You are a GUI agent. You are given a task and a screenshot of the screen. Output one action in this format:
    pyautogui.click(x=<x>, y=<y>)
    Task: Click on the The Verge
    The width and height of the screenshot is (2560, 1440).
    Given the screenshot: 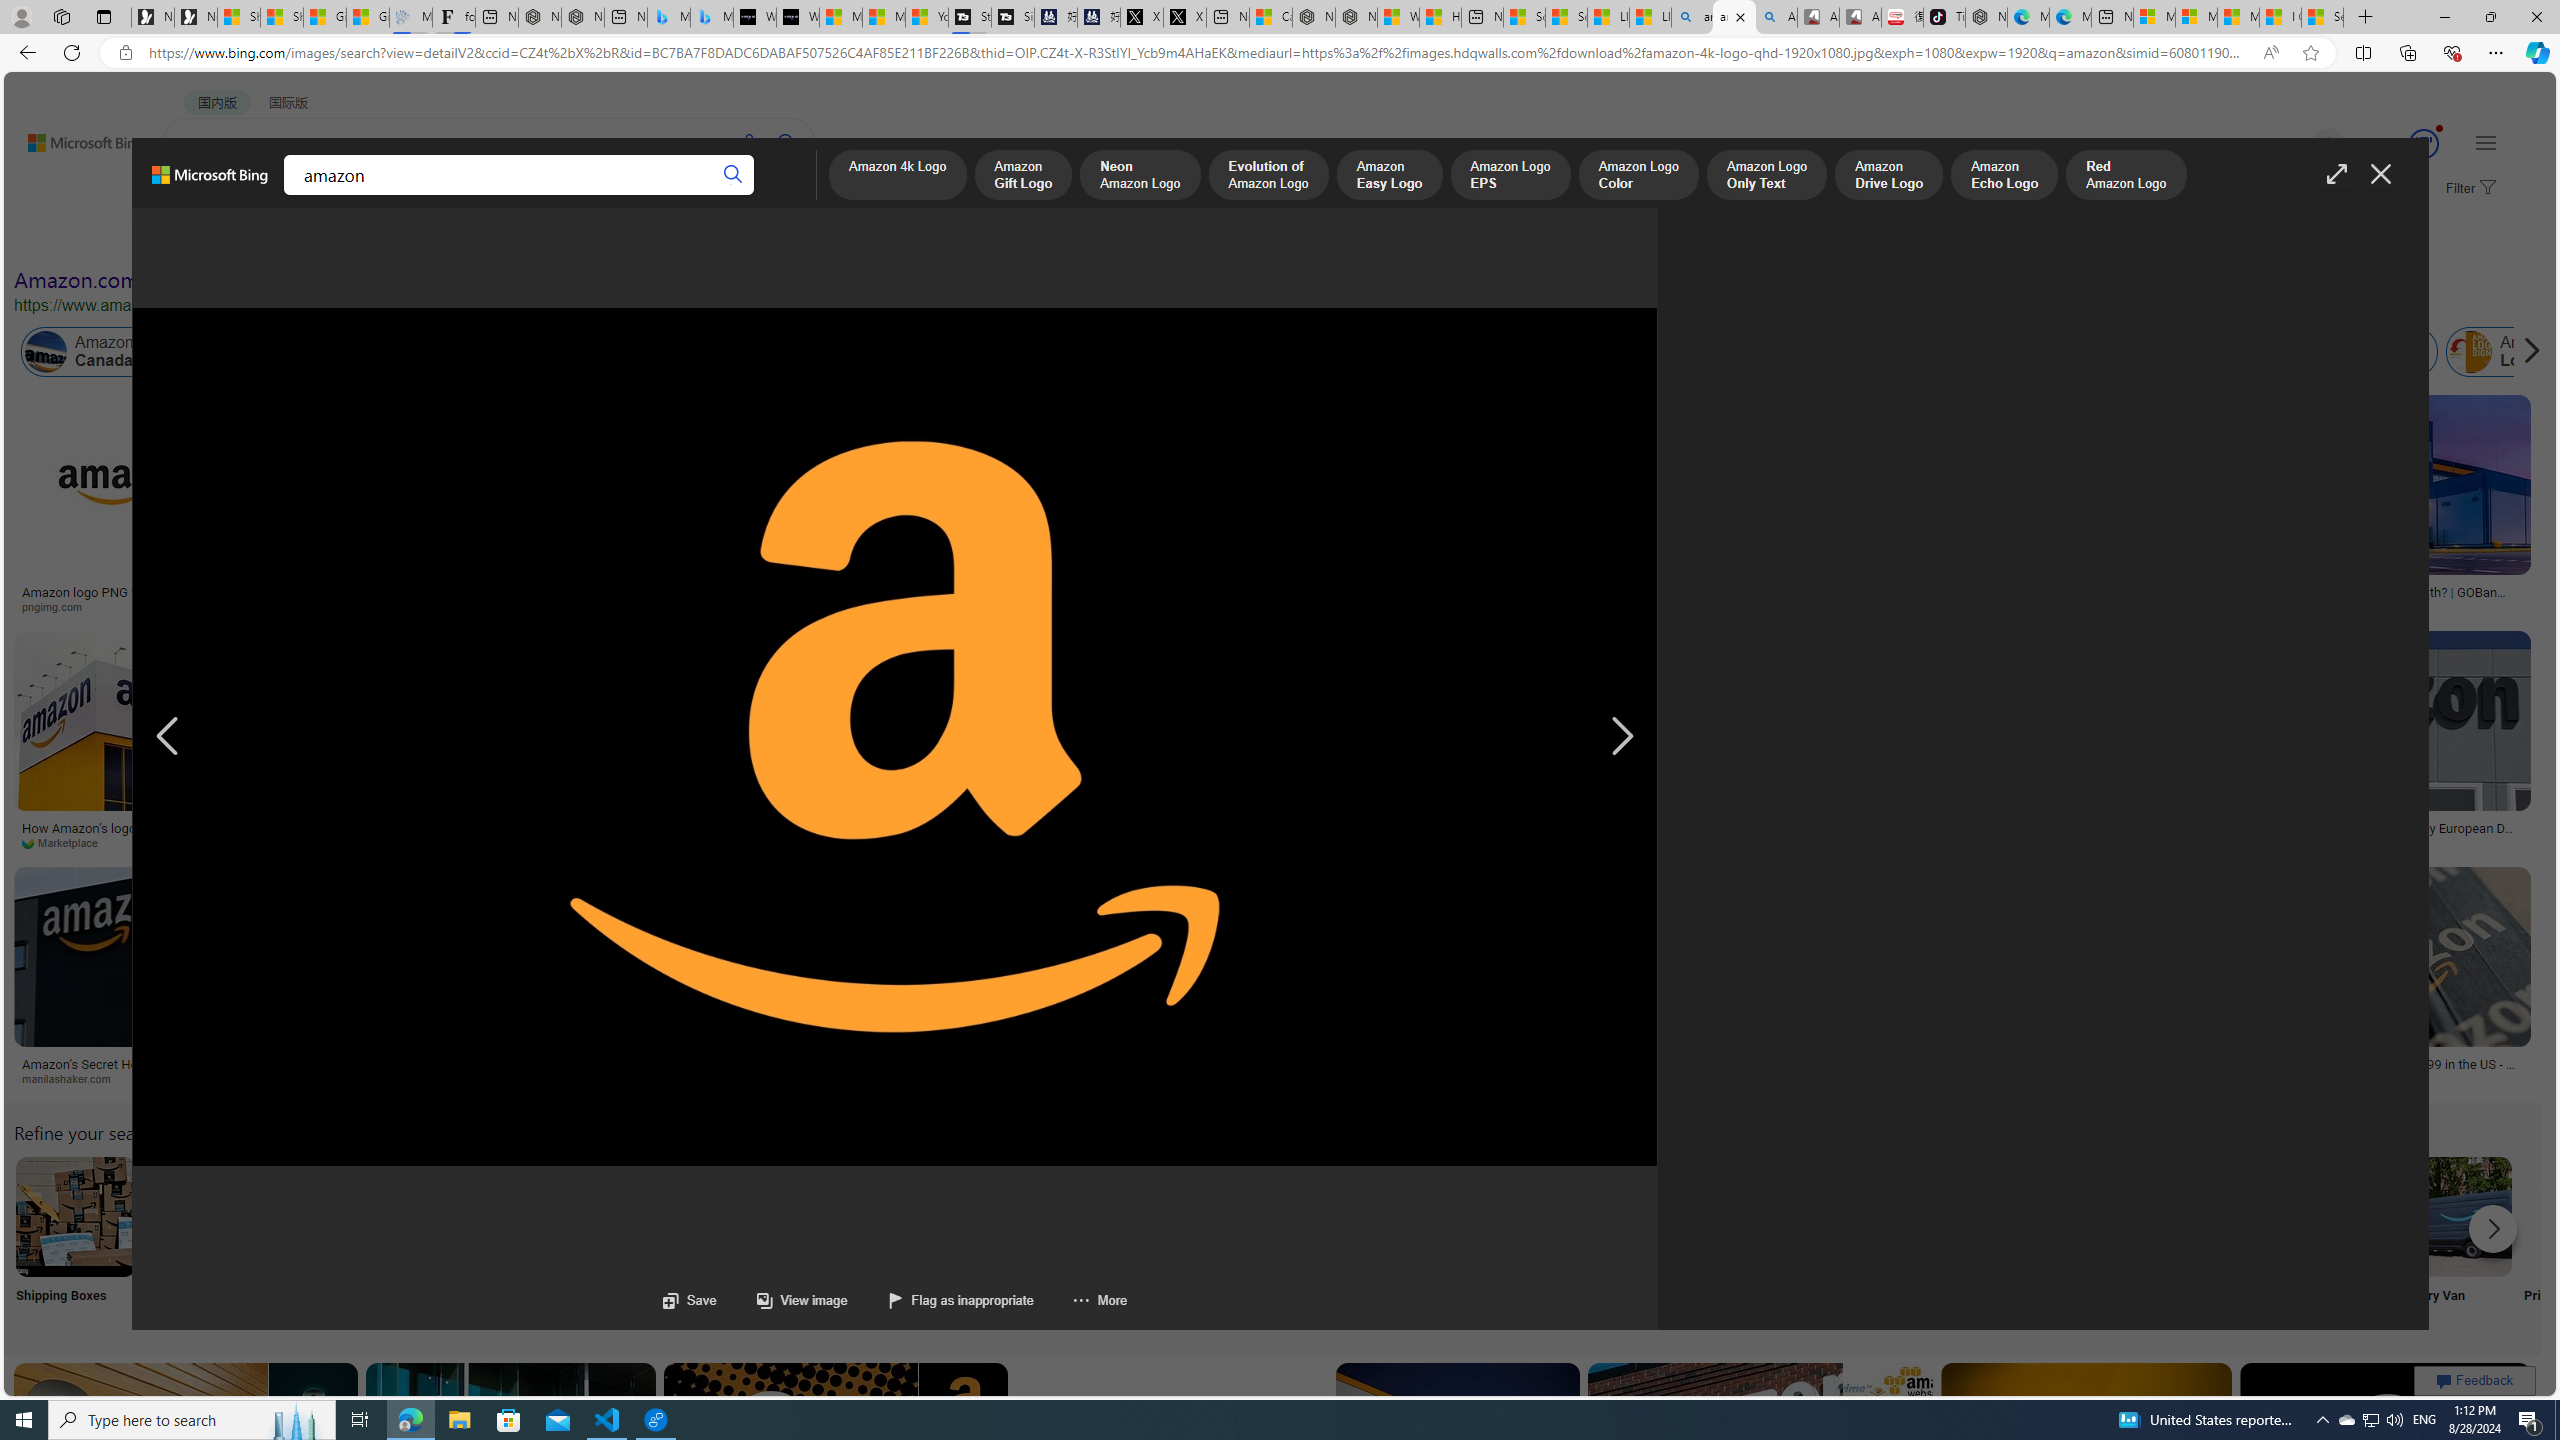 What is the action you would take?
    pyautogui.click(x=1786, y=842)
    